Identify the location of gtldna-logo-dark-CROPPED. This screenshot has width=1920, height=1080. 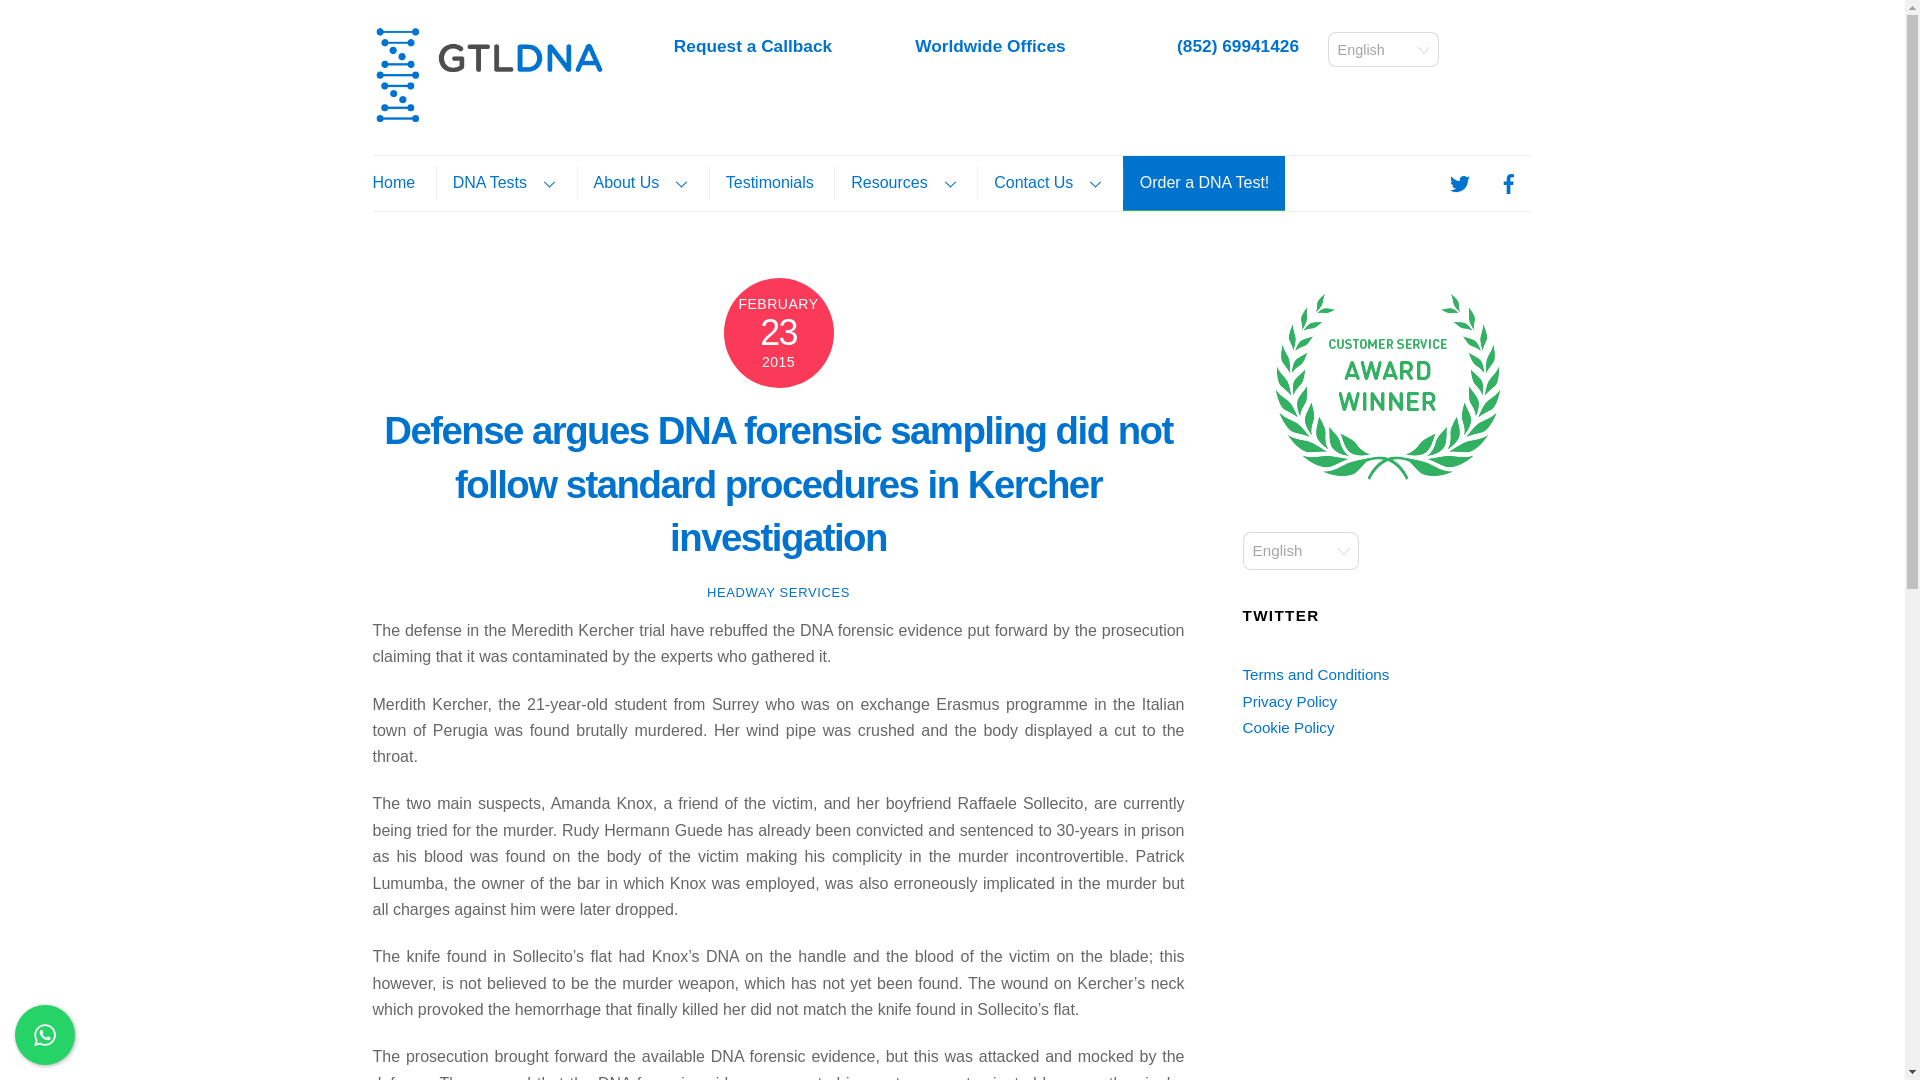
(488, 74).